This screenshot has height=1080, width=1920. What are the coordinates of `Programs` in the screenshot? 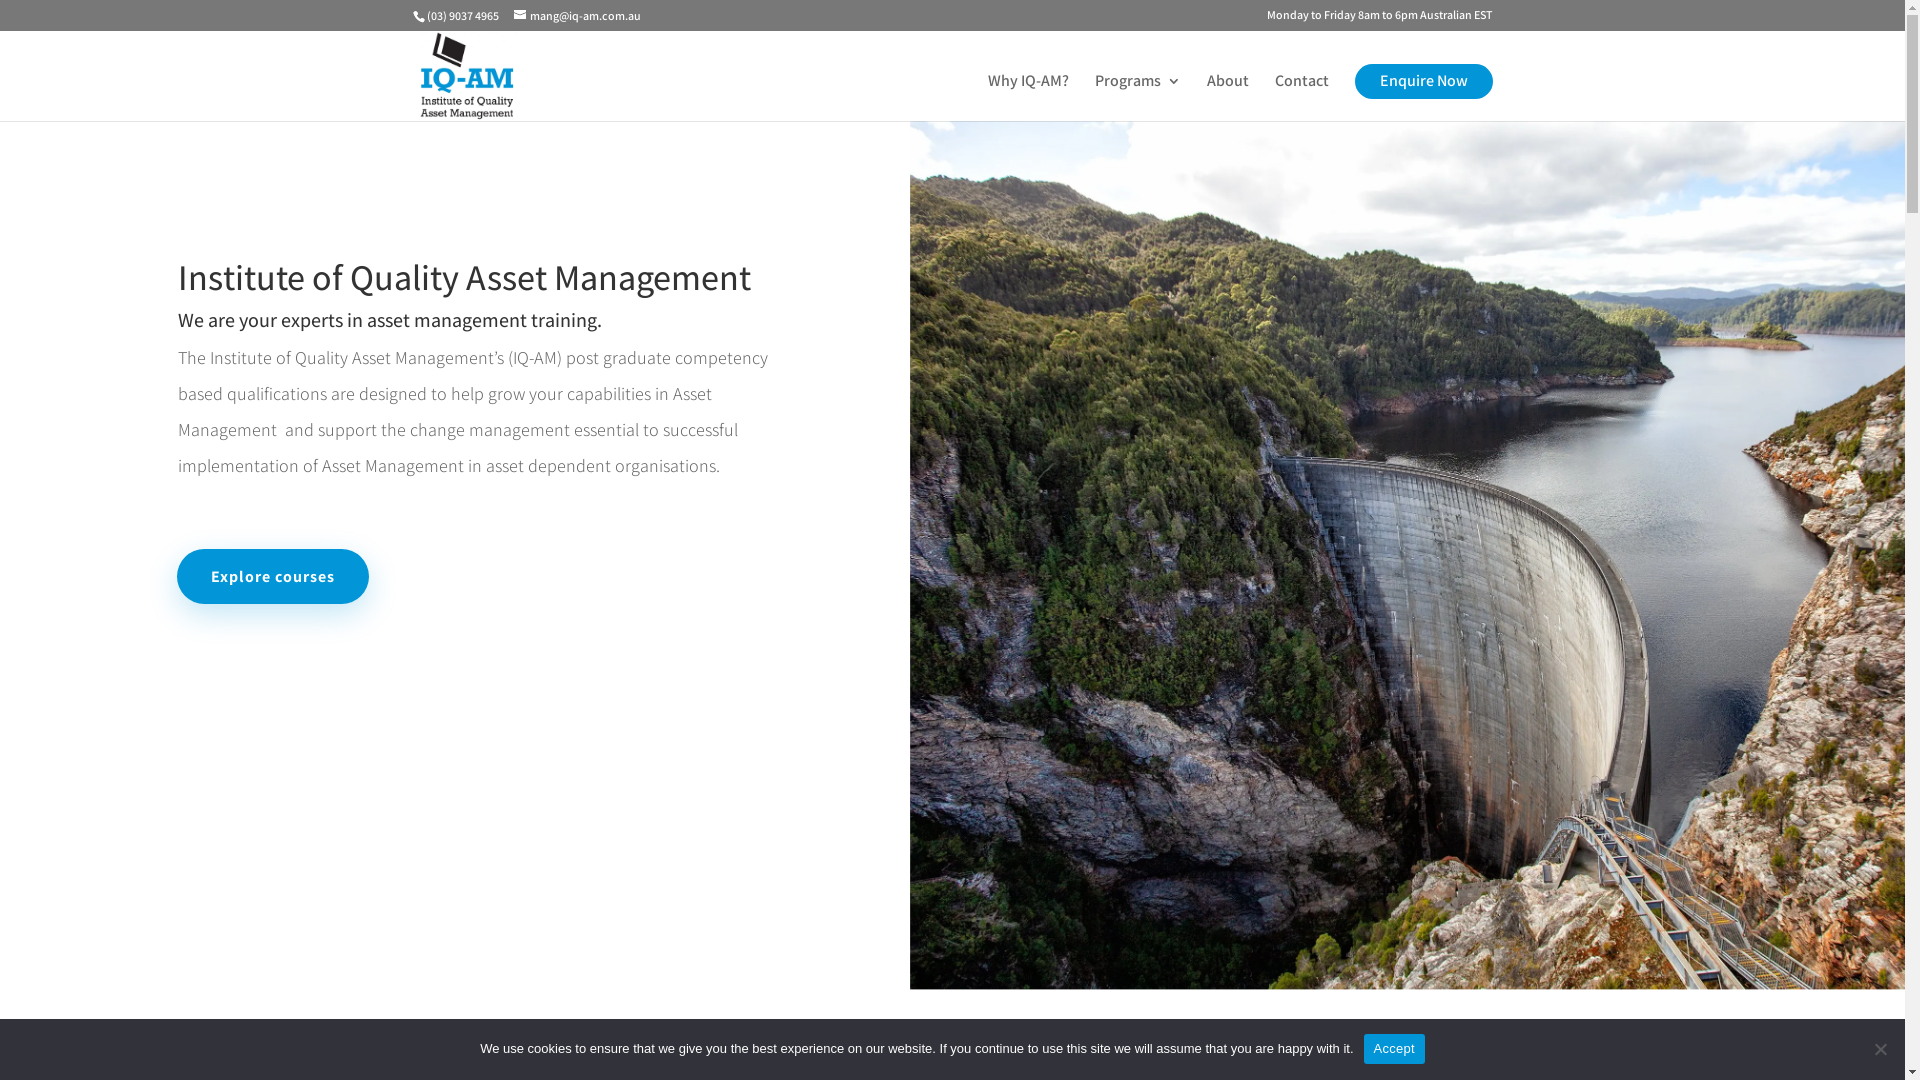 It's located at (1137, 98).